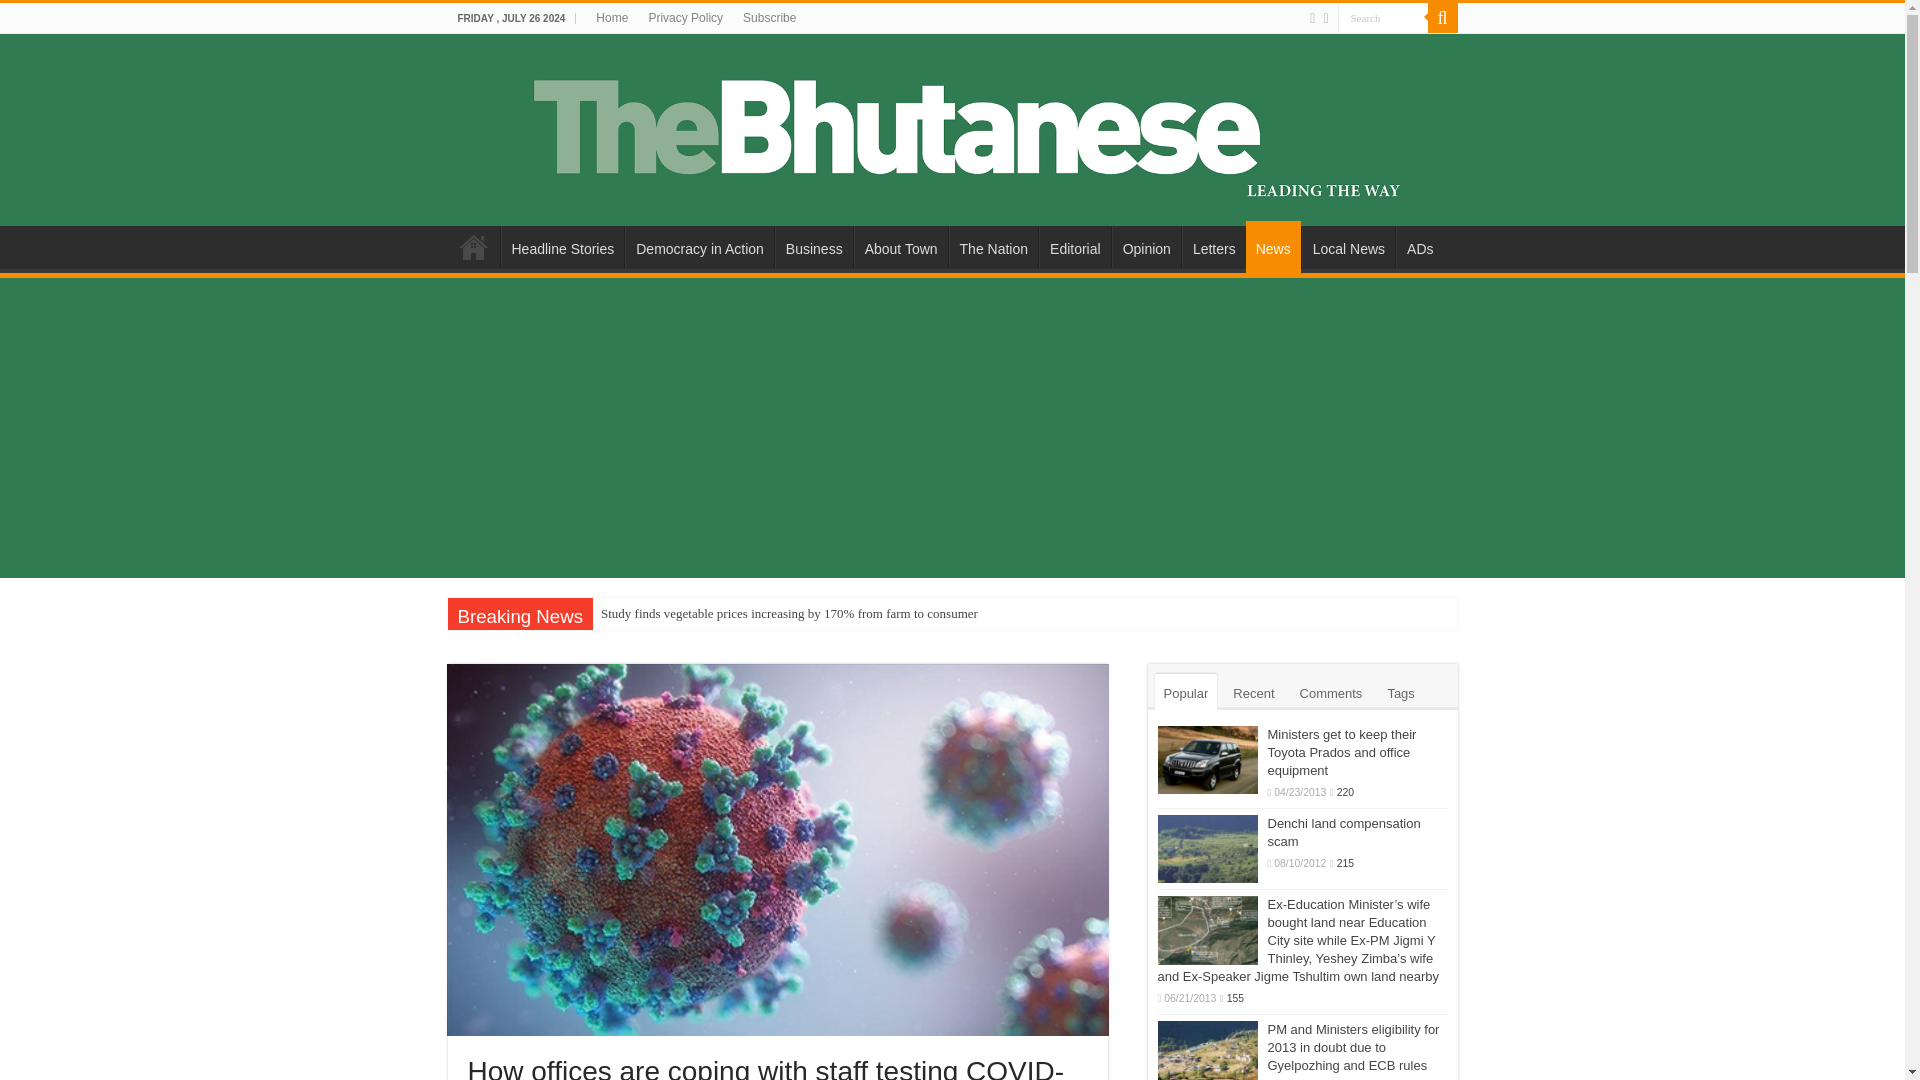  I want to click on Letters, so click(1214, 246).